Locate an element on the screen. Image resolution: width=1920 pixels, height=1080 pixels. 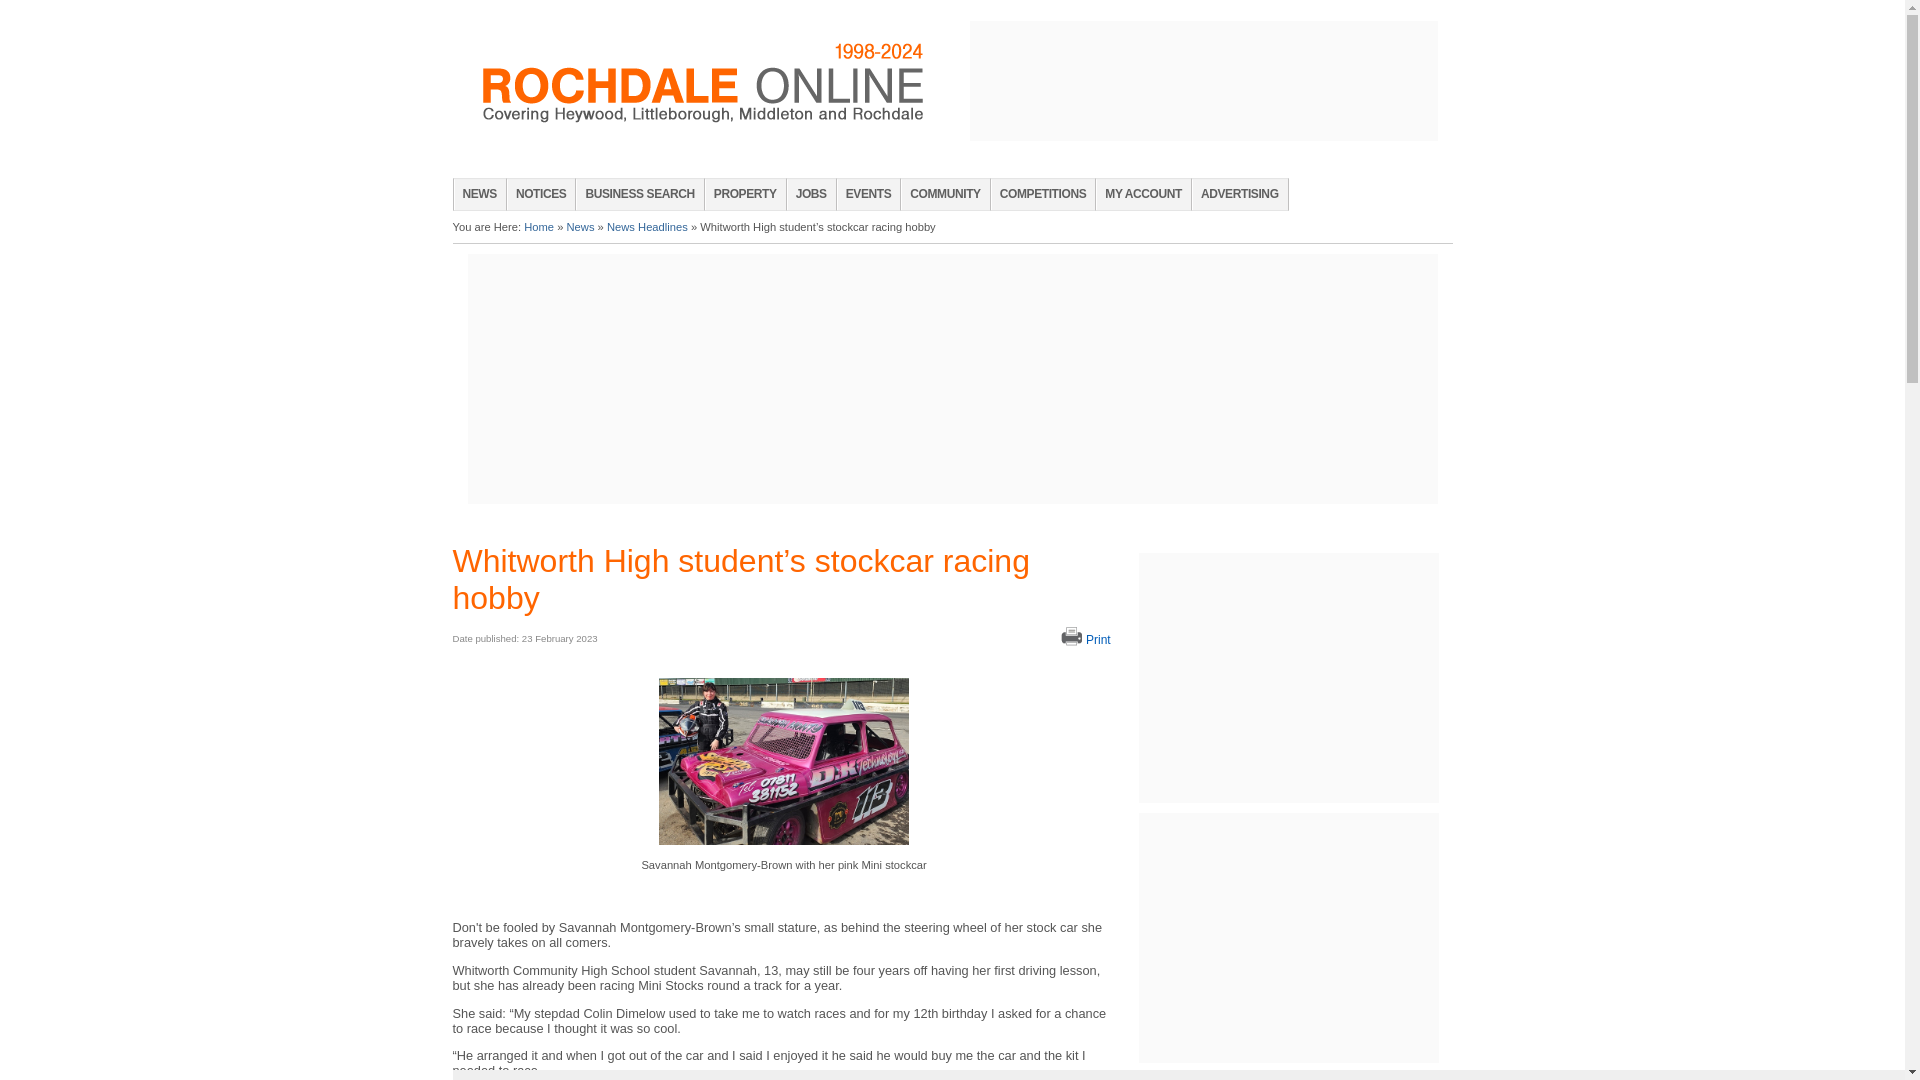
EVENTS is located at coordinates (868, 194).